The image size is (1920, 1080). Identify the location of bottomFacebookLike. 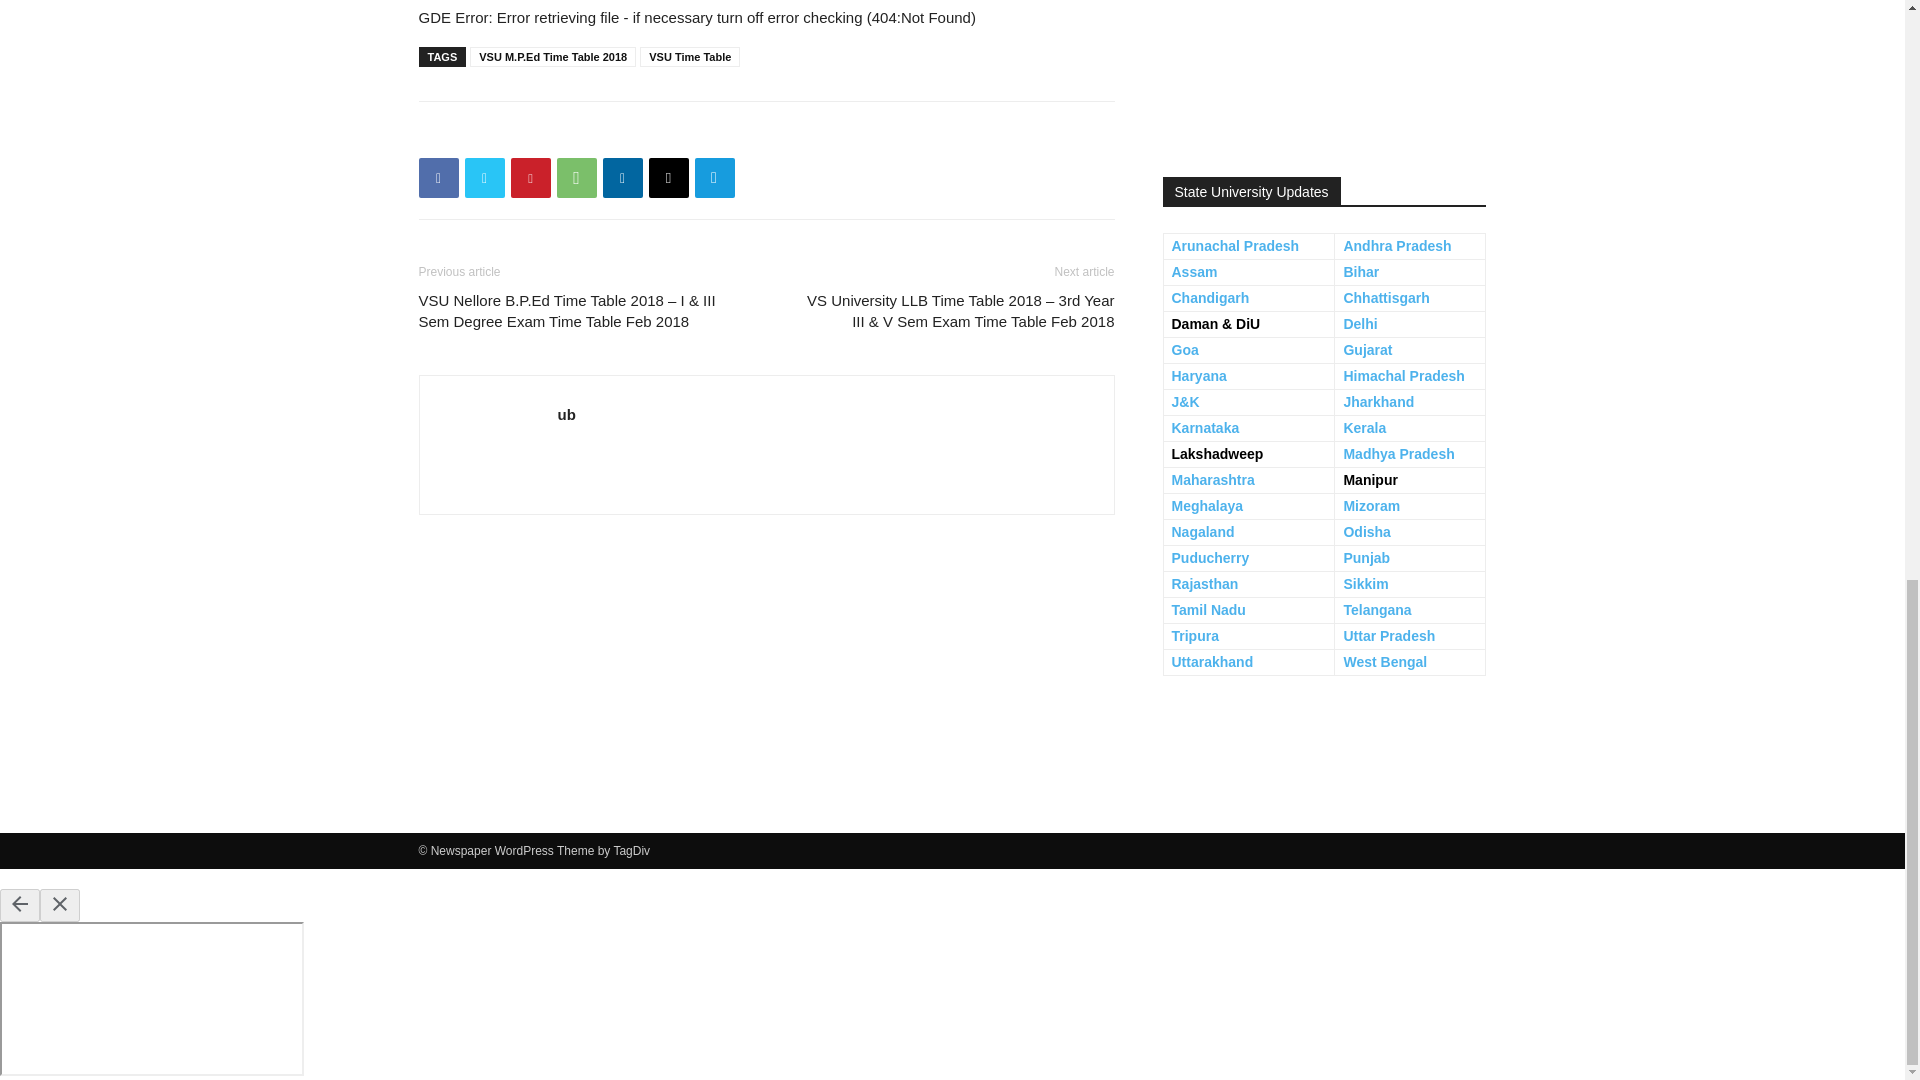
(568, 133).